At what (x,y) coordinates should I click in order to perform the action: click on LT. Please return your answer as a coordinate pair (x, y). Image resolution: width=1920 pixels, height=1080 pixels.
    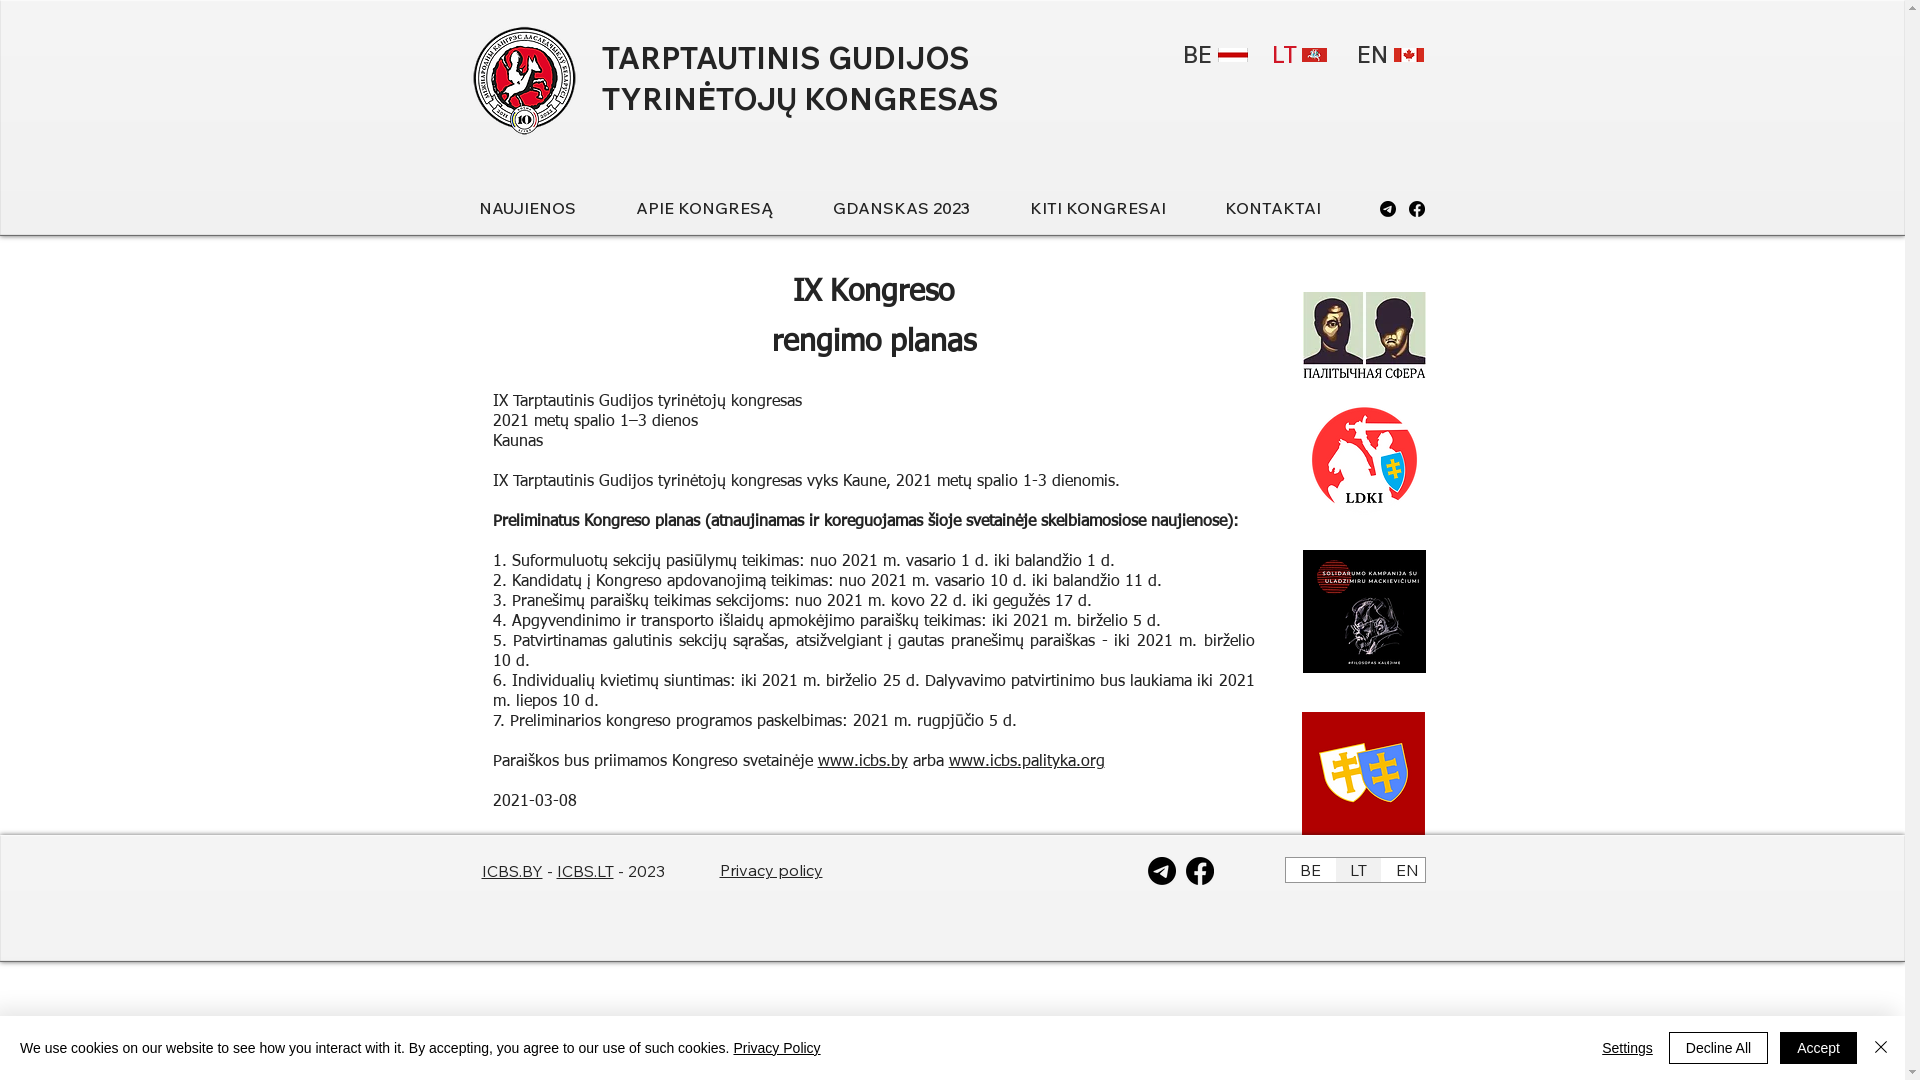
    Looking at the image, I should click on (1357, 870).